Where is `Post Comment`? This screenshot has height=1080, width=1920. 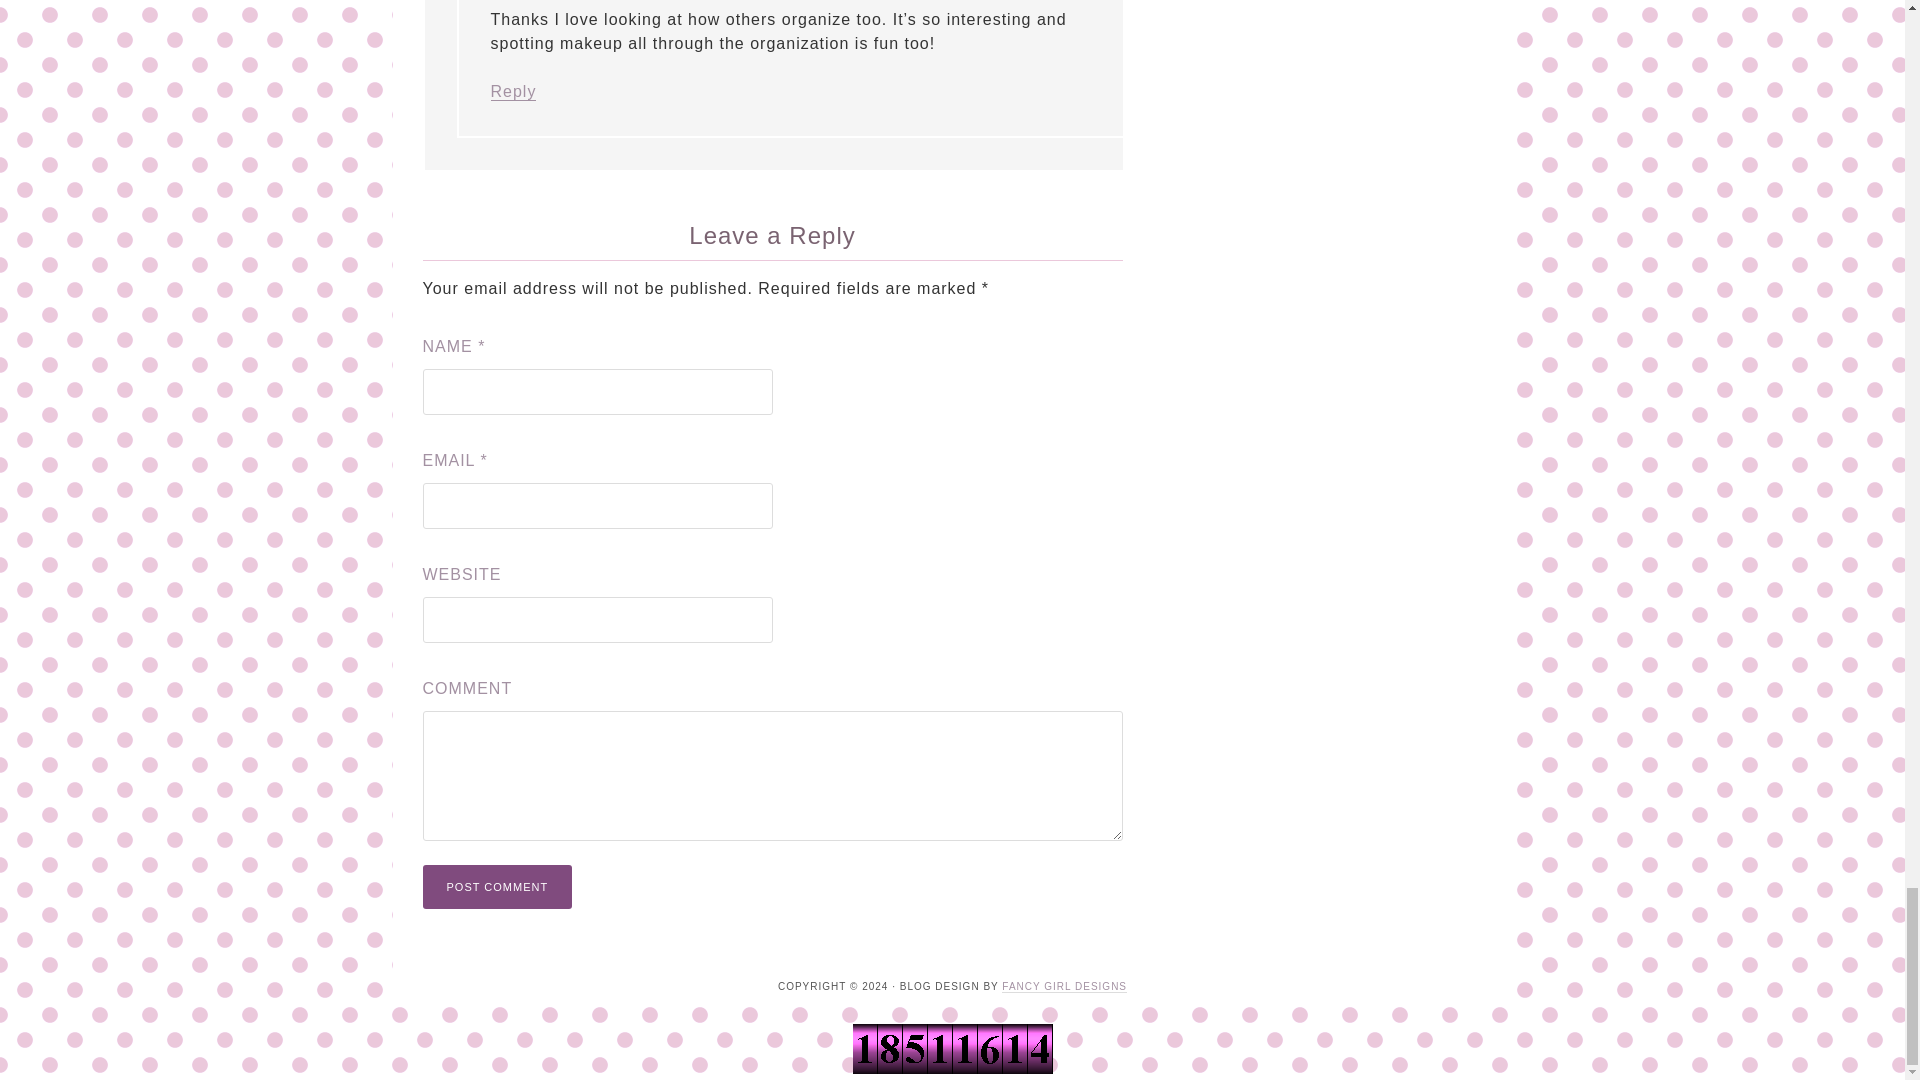 Post Comment is located at coordinates (497, 887).